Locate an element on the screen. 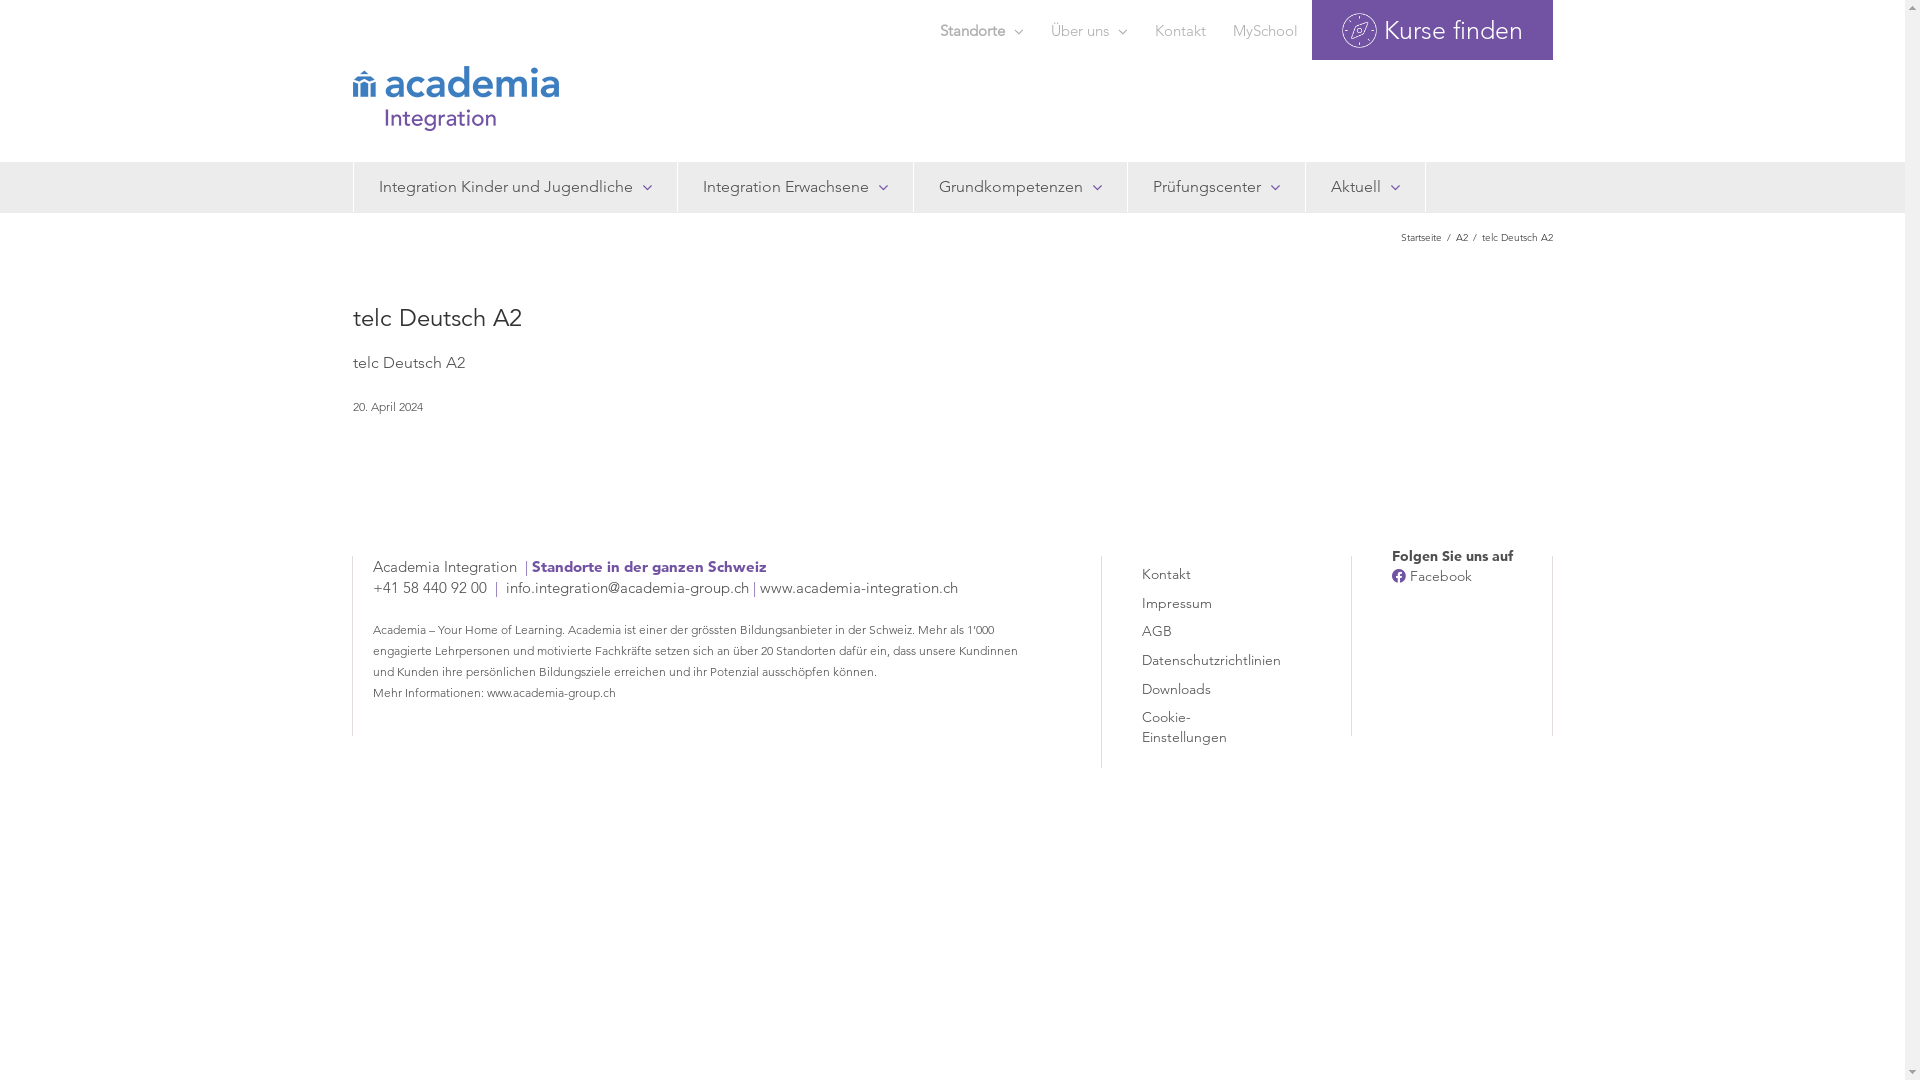  Kurse finden is located at coordinates (1432, 30).